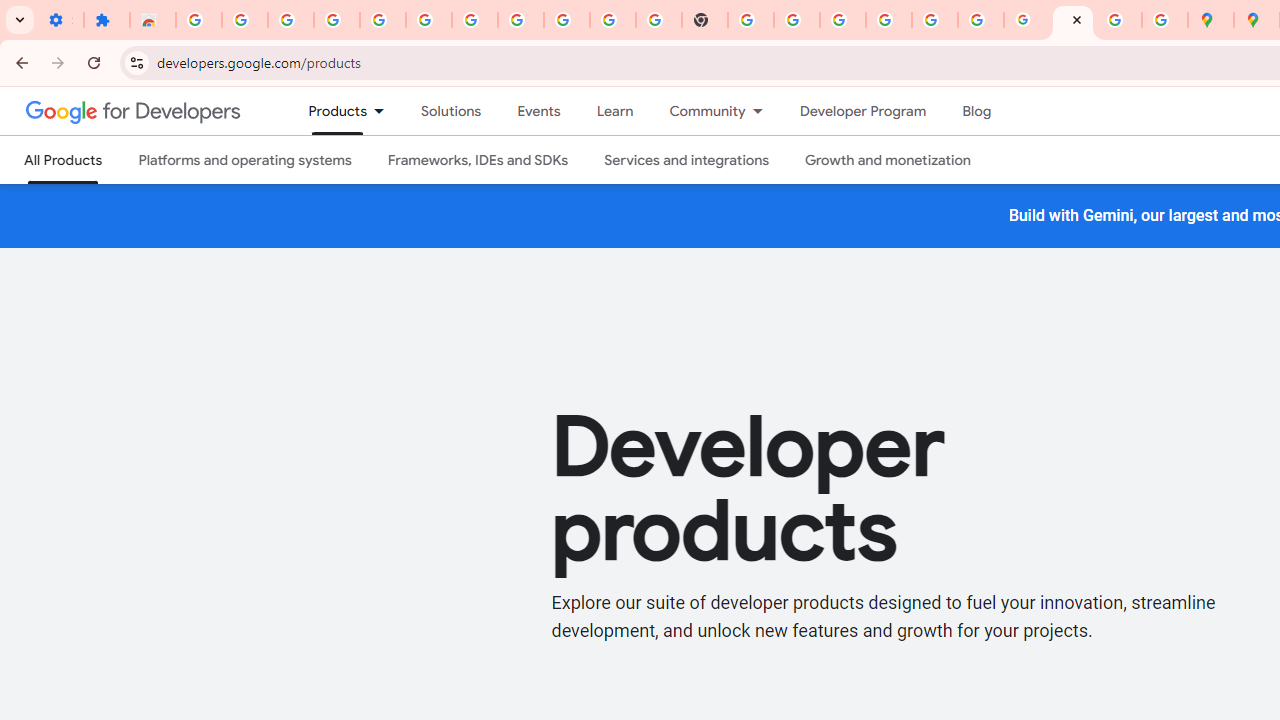  What do you see at coordinates (198, 20) in the screenshot?
I see `Sign in - Google Accounts` at bounding box center [198, 20].